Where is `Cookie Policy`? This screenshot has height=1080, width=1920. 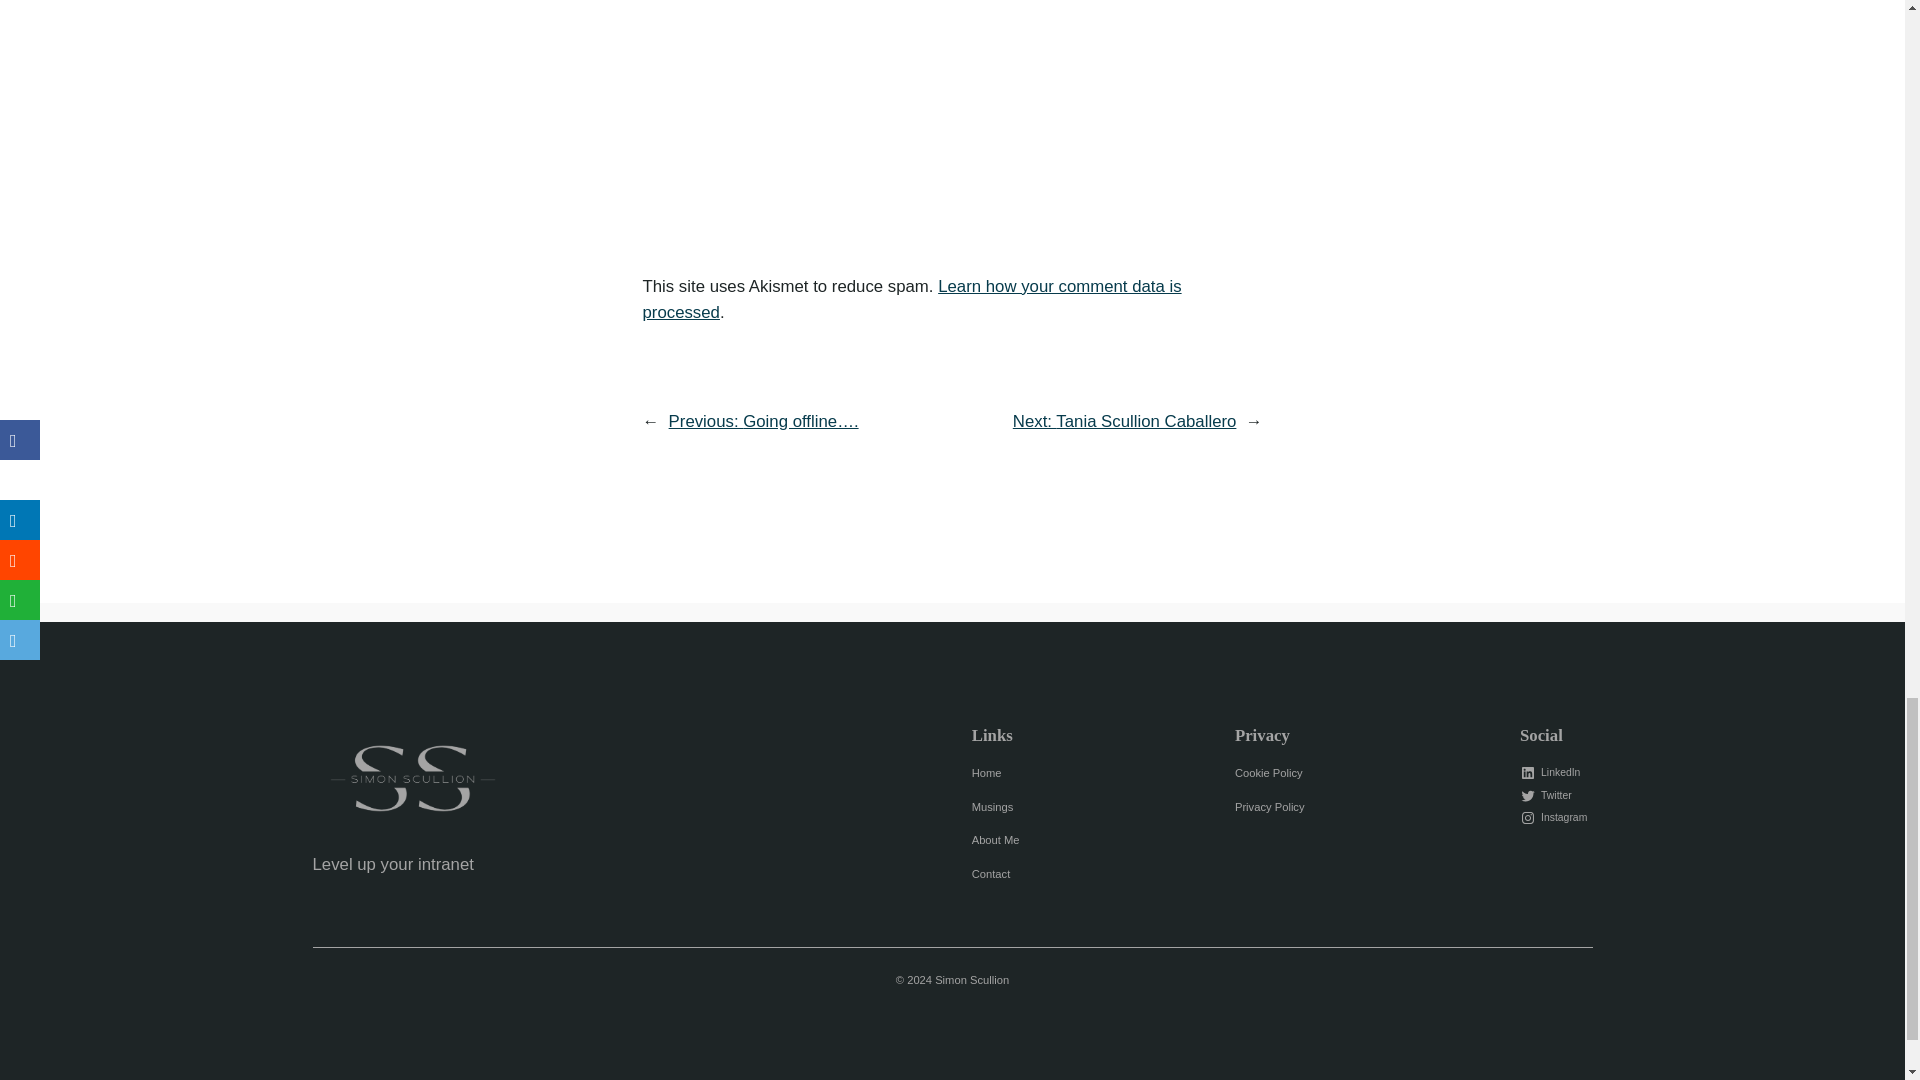 Cookie Policy is located at coordinates (1268, 772).